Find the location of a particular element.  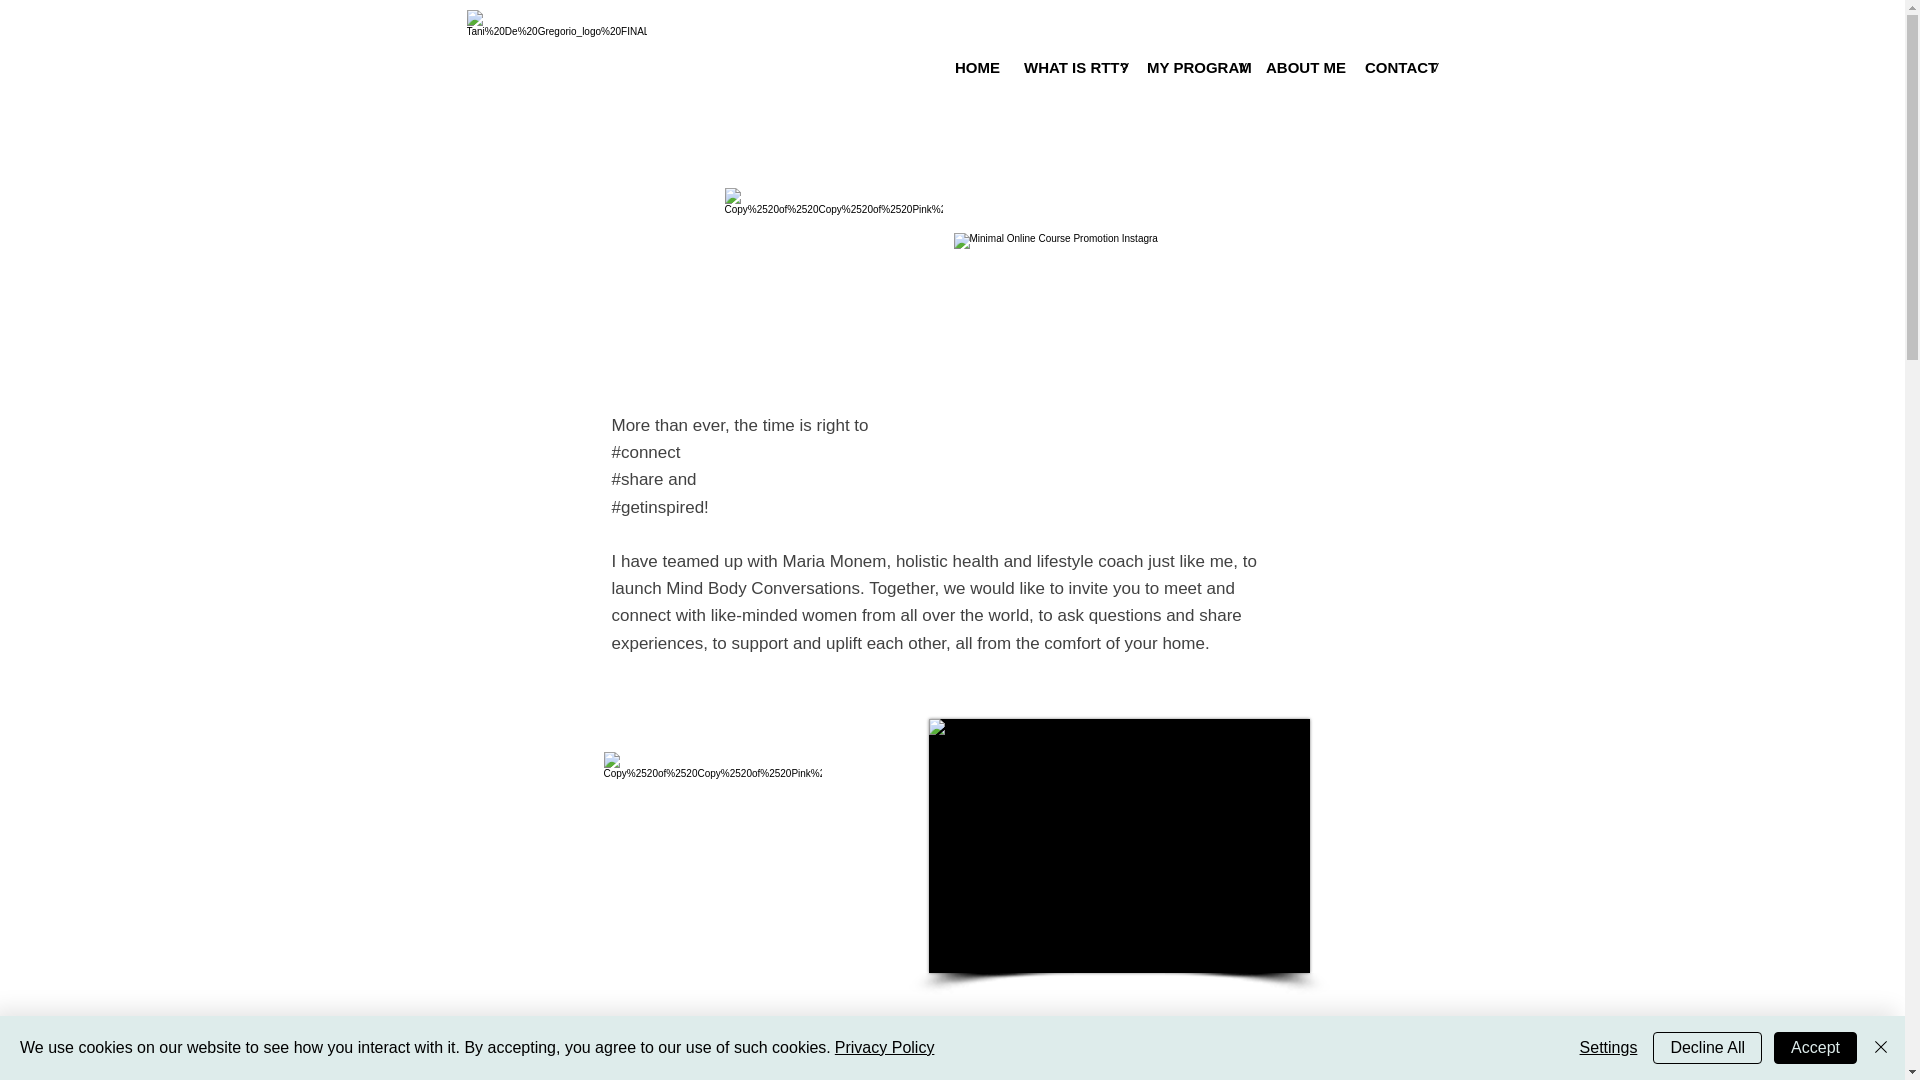

Decline All is located at coordinates (1708, 1048).